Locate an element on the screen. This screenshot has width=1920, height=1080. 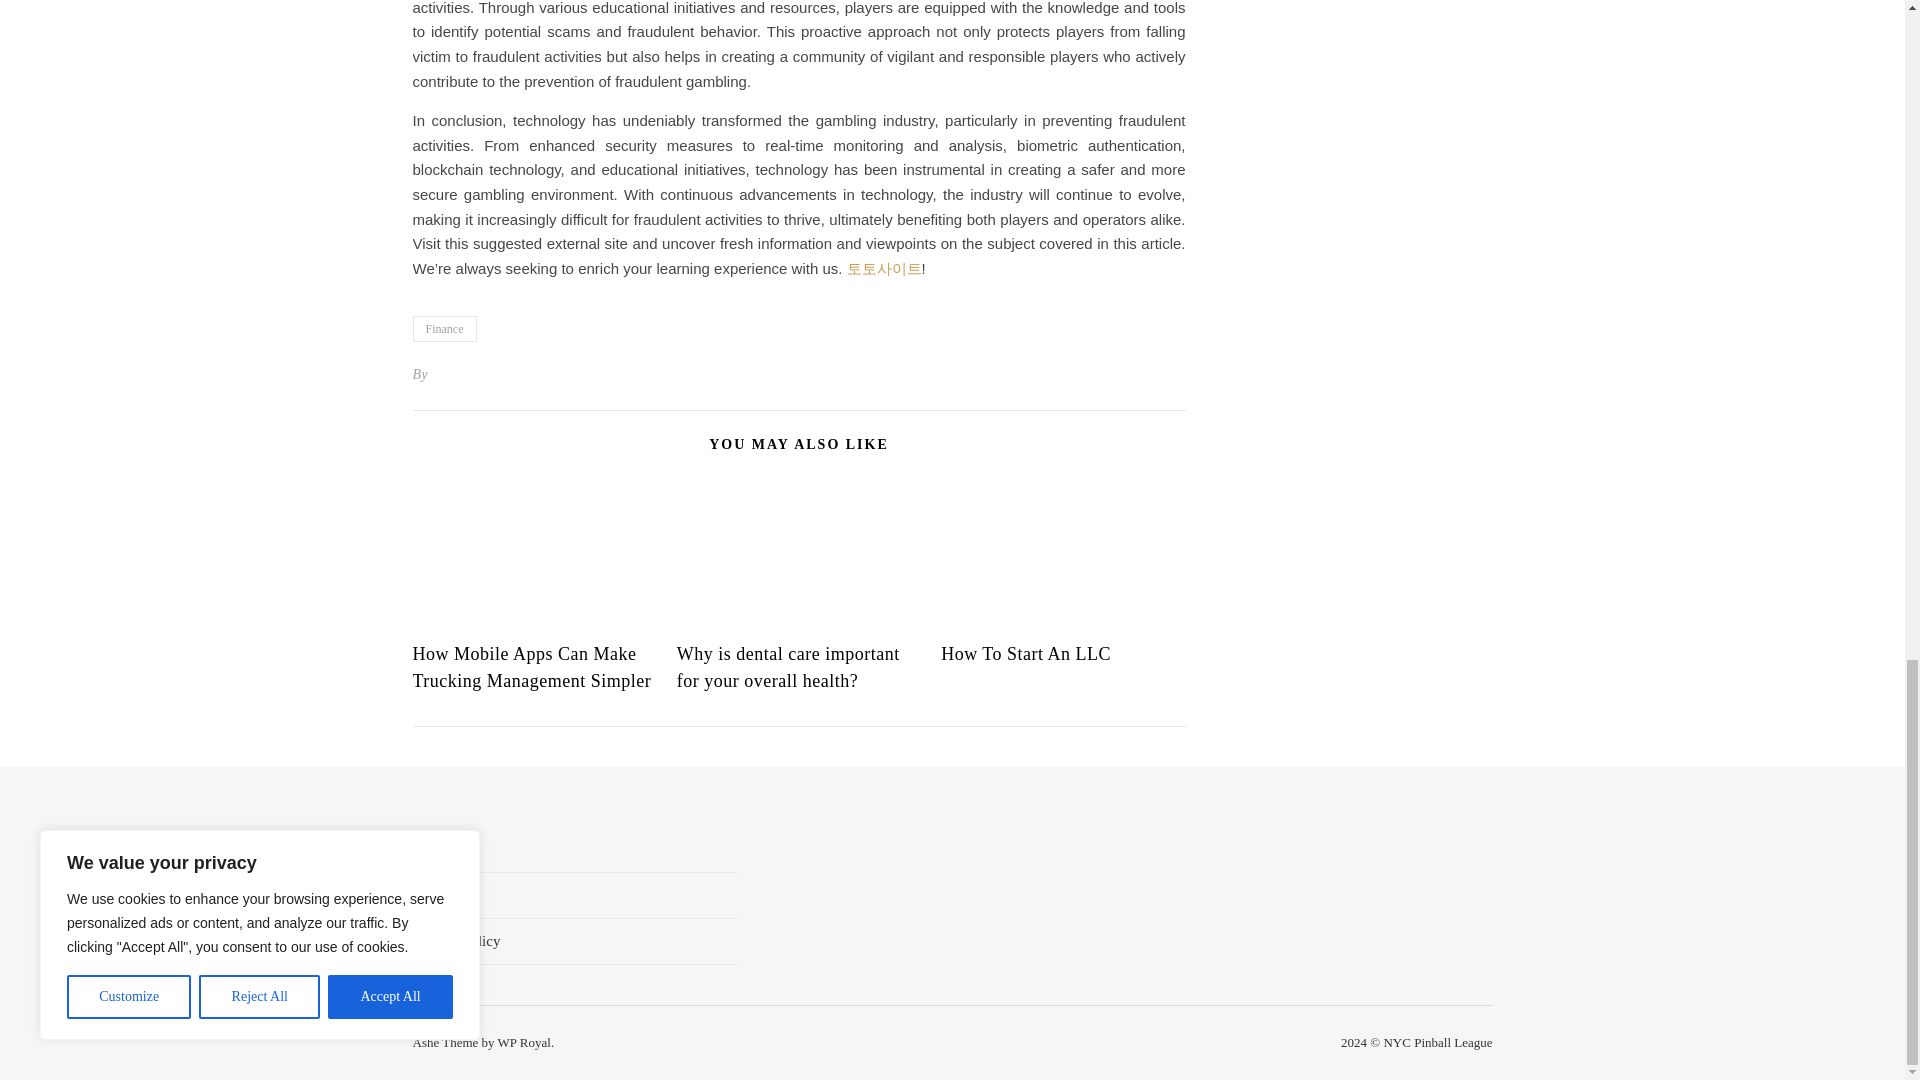
Finance is located at coordinates (444, 329).